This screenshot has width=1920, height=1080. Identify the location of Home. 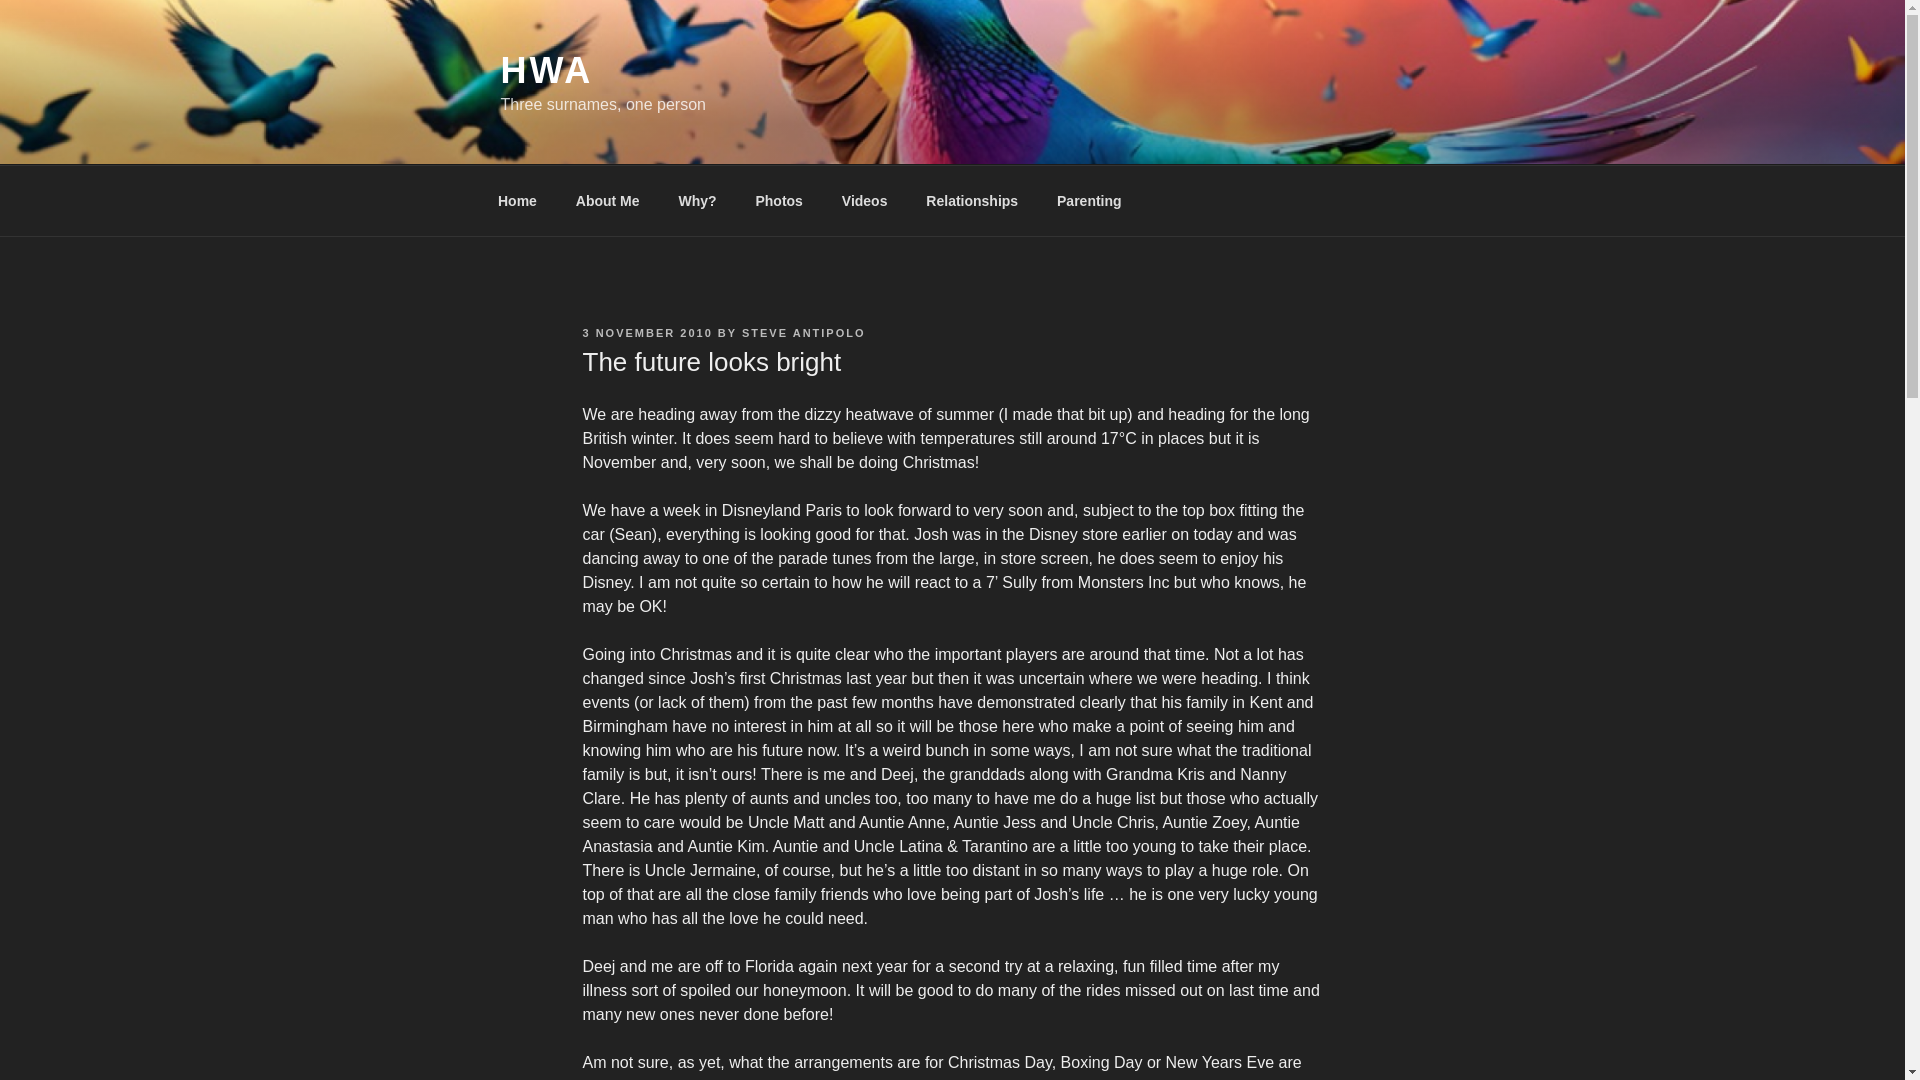
(517, 200).